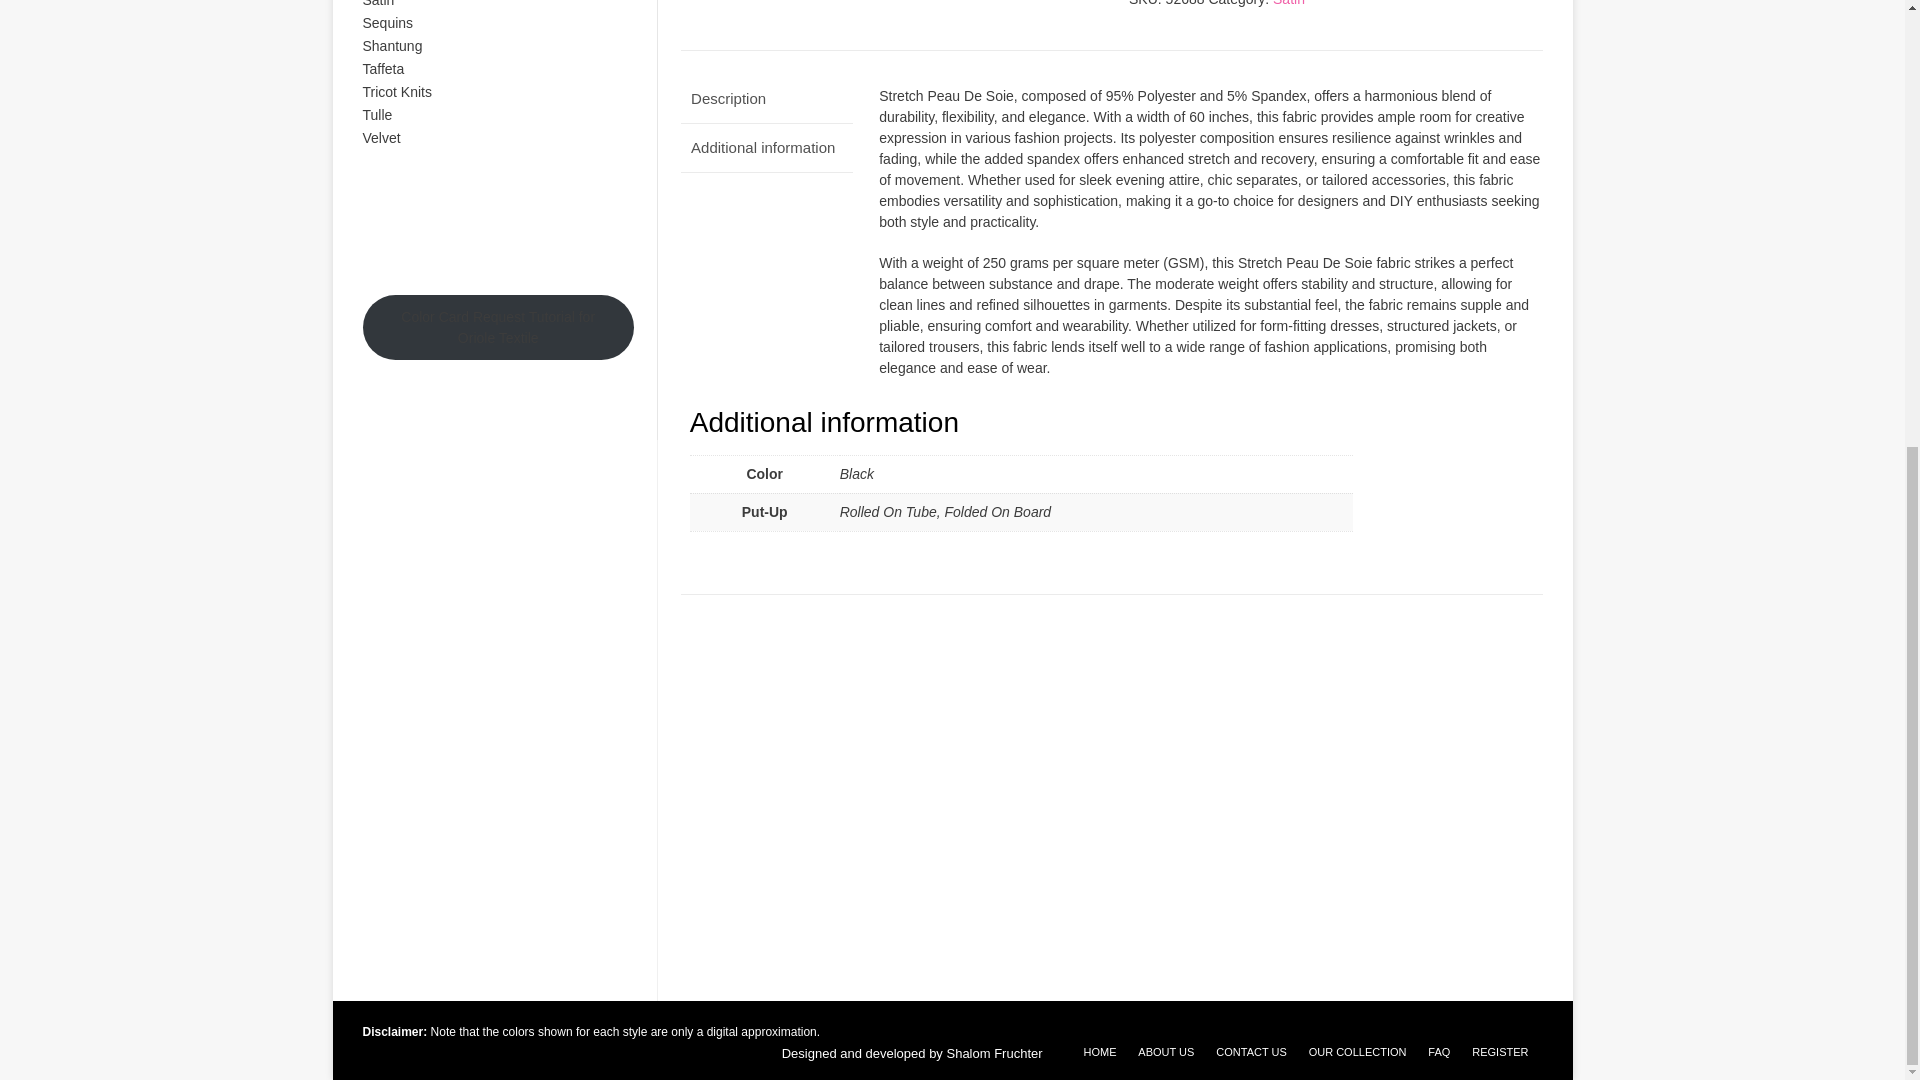 The height and width of the screenshot is (1080, 1920). Describe the element at coordinates (1288, 3) in the screenshot. I see `Satin` at that location.